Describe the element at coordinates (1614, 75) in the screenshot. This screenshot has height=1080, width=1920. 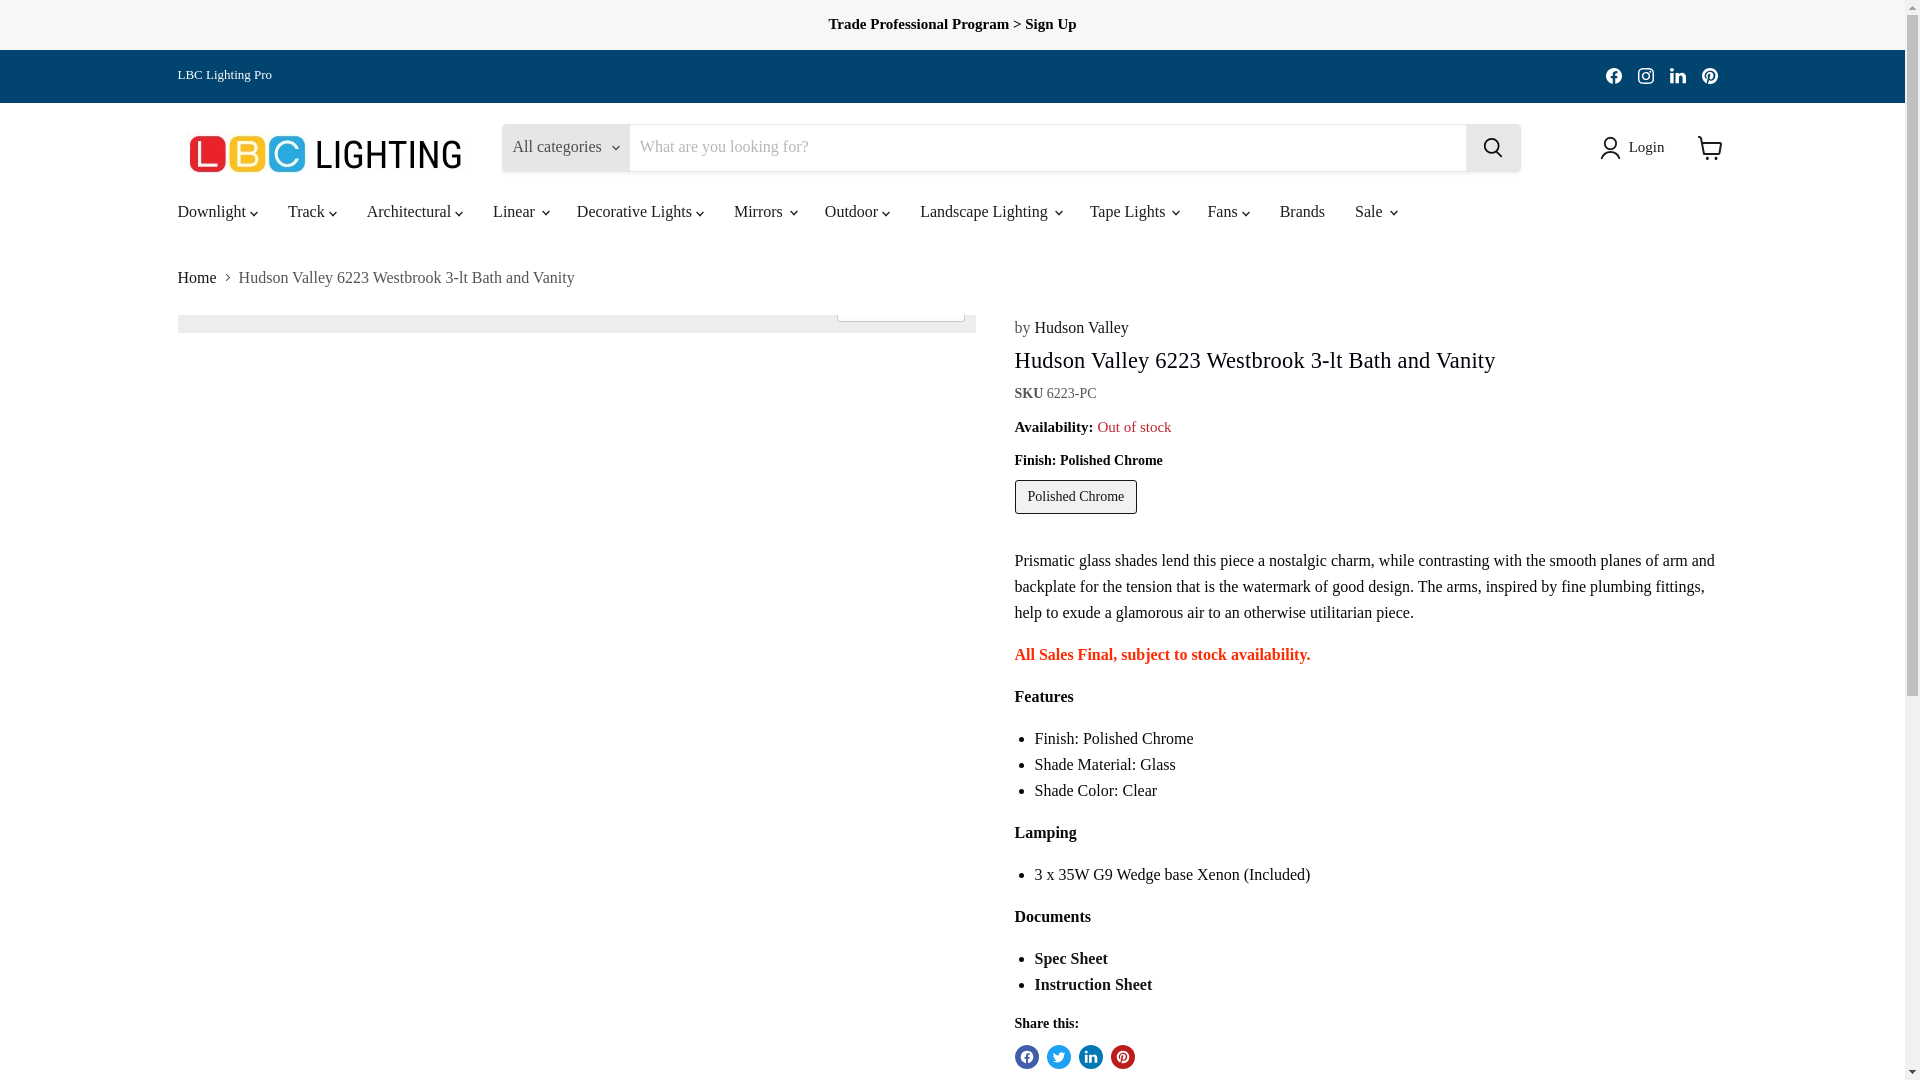
I see `Find us on Facebook` at that location.